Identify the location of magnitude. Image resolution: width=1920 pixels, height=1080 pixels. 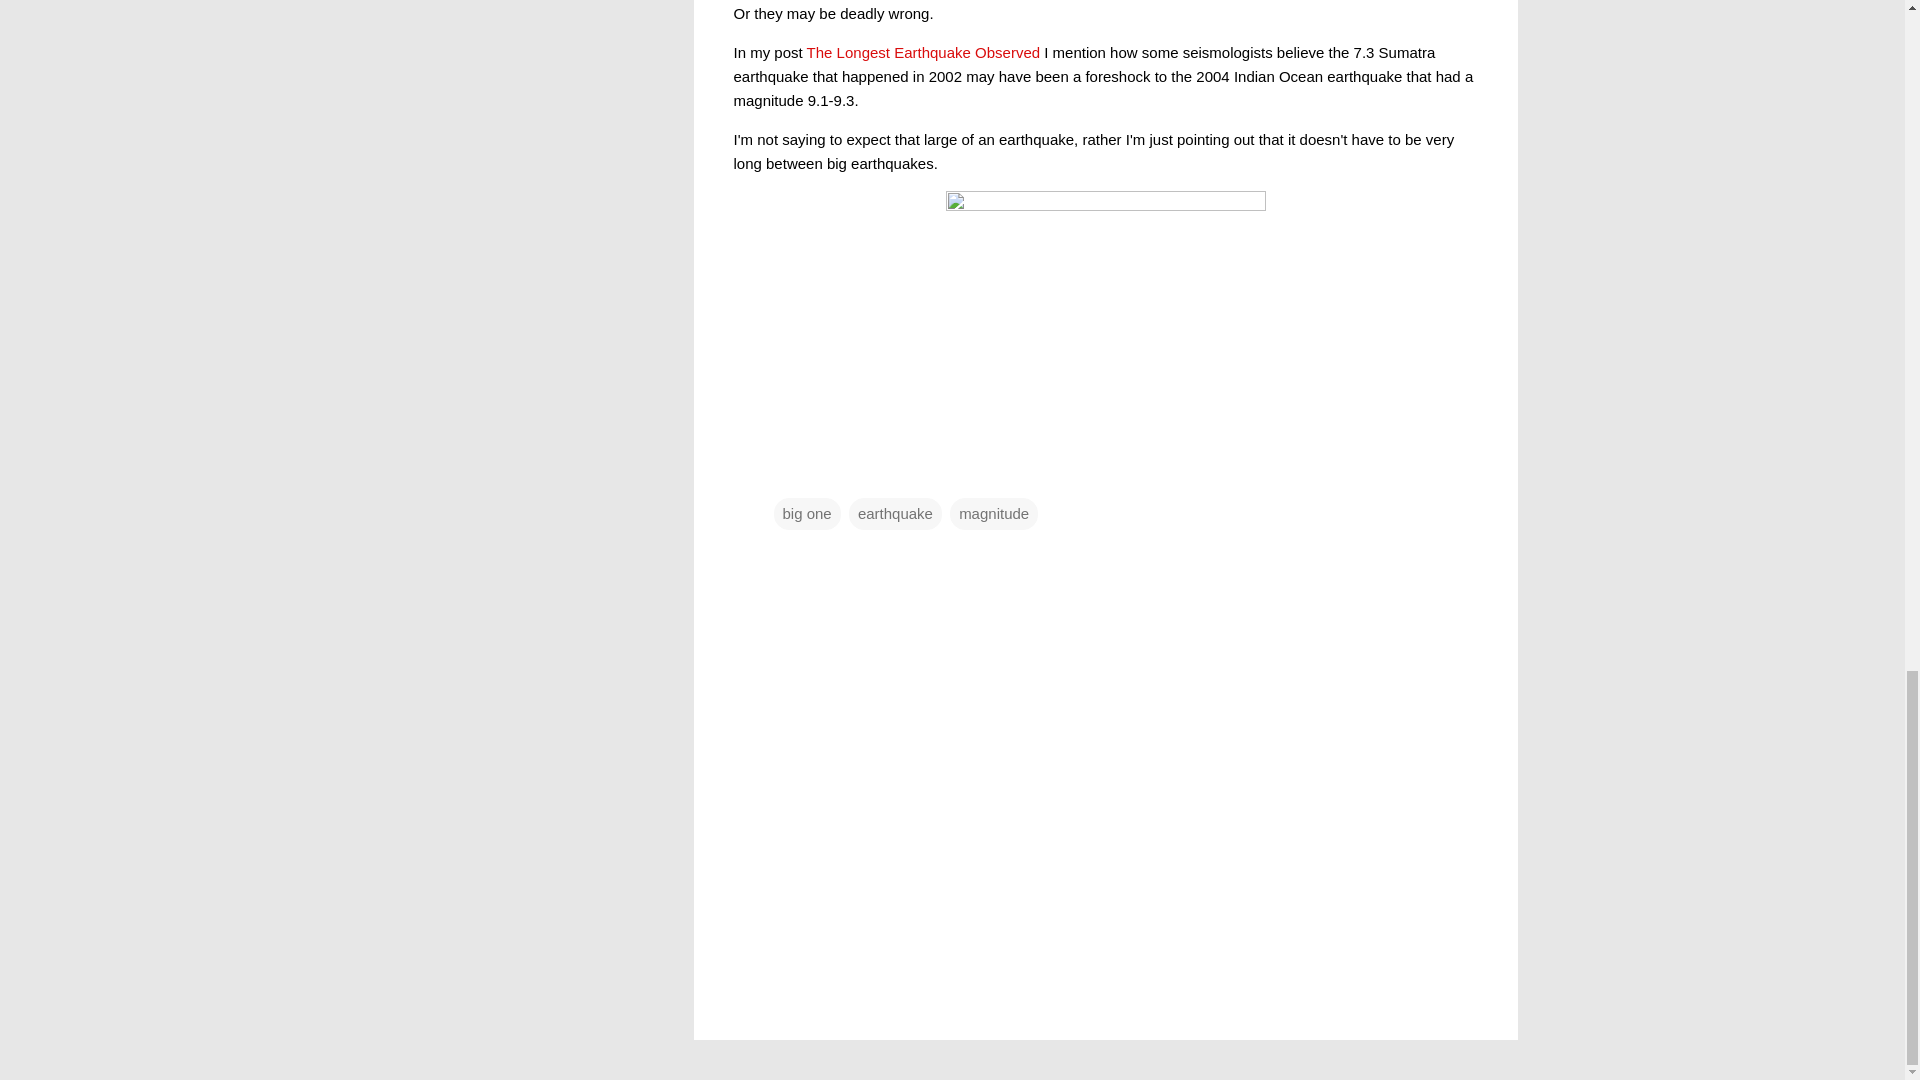
(994, 512).